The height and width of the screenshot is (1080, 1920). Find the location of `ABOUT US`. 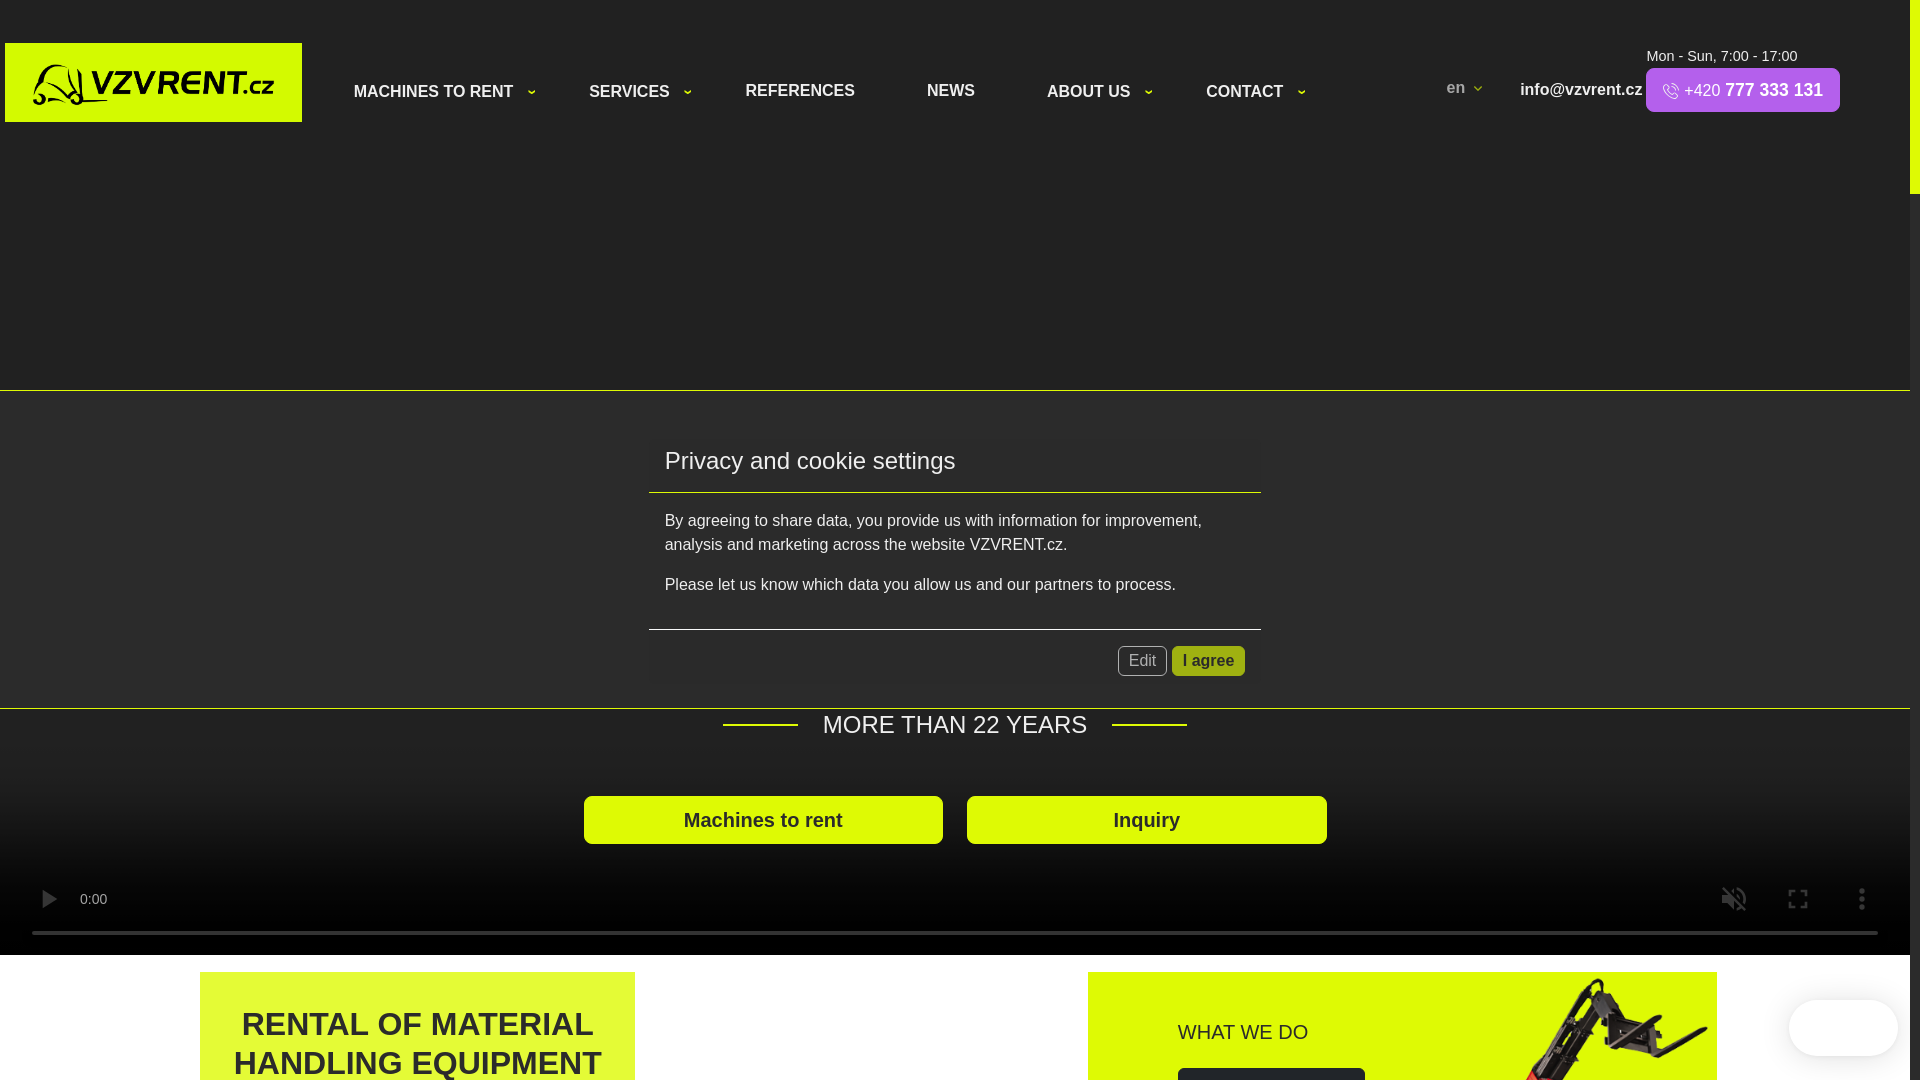

ABOUT US is located at coordinates (1098, 92).